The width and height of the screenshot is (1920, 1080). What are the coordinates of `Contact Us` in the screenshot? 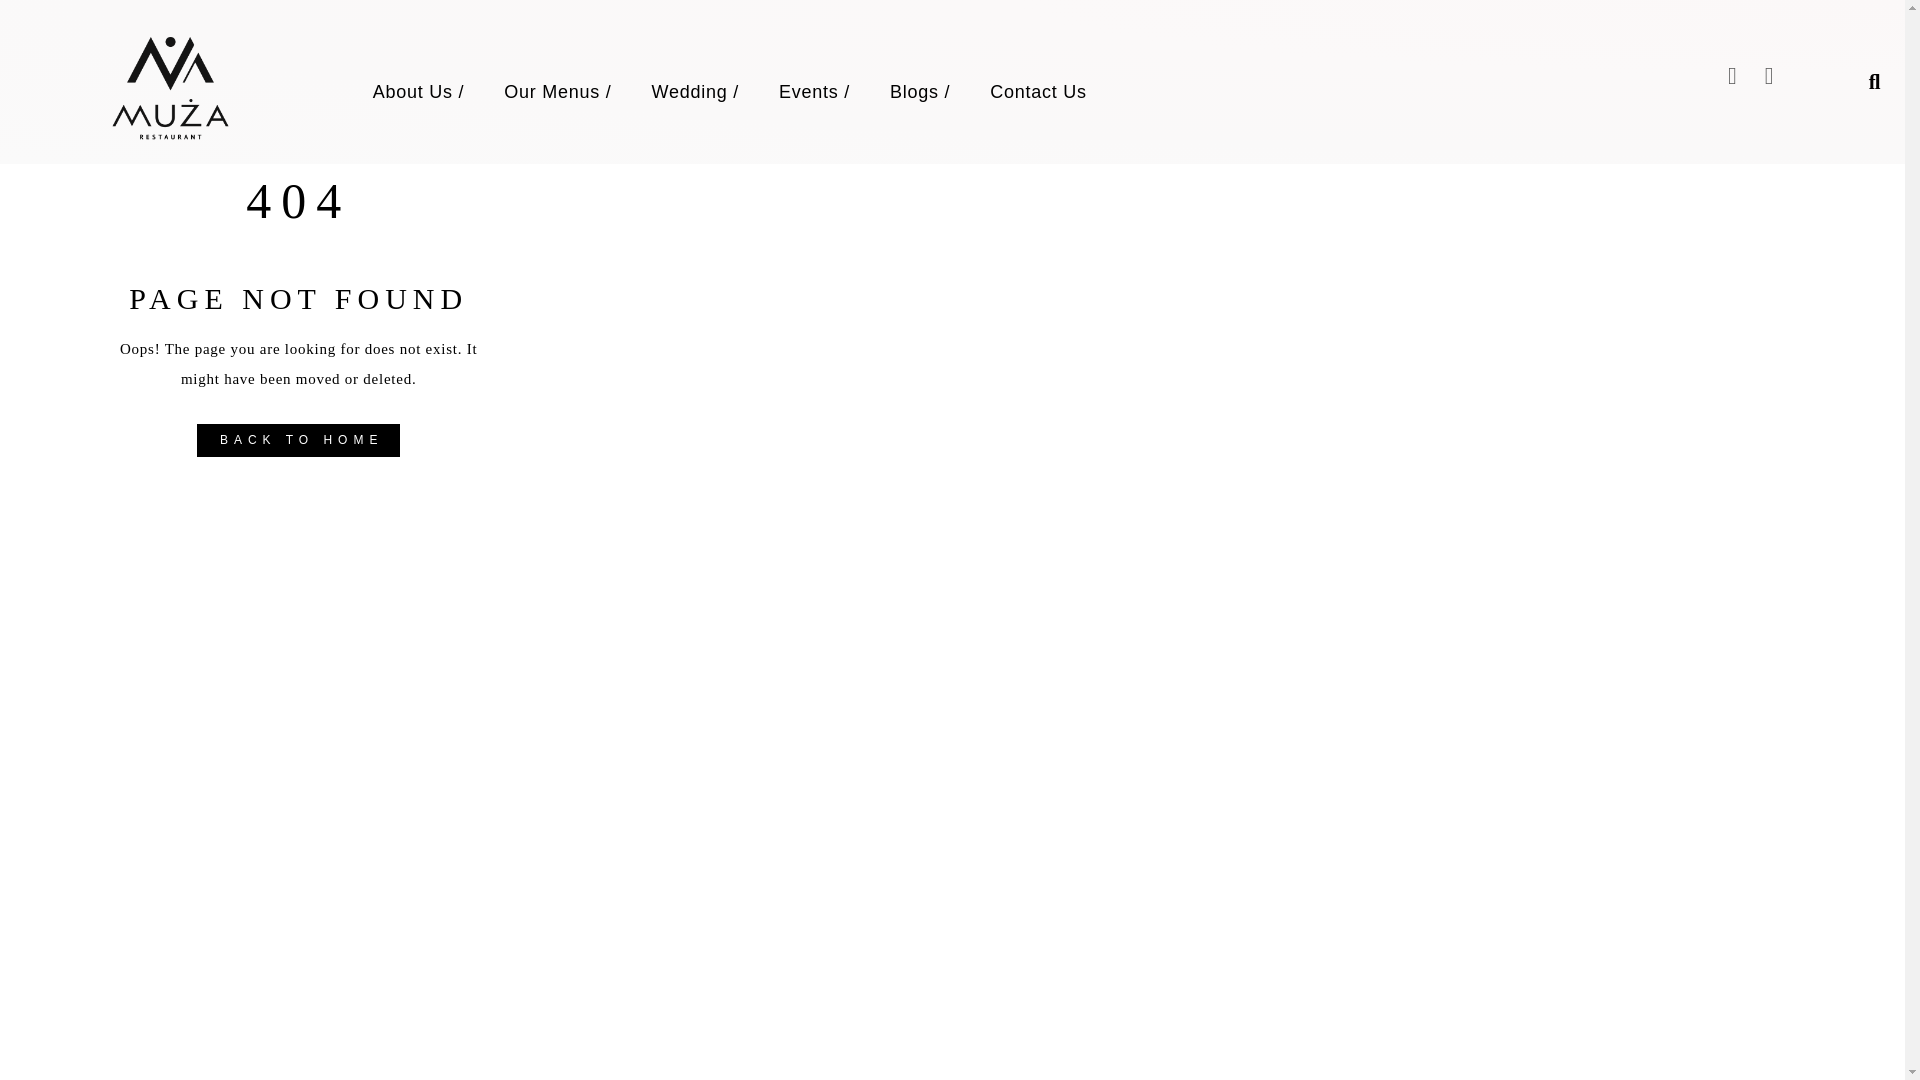 It's located at (1038, 92).